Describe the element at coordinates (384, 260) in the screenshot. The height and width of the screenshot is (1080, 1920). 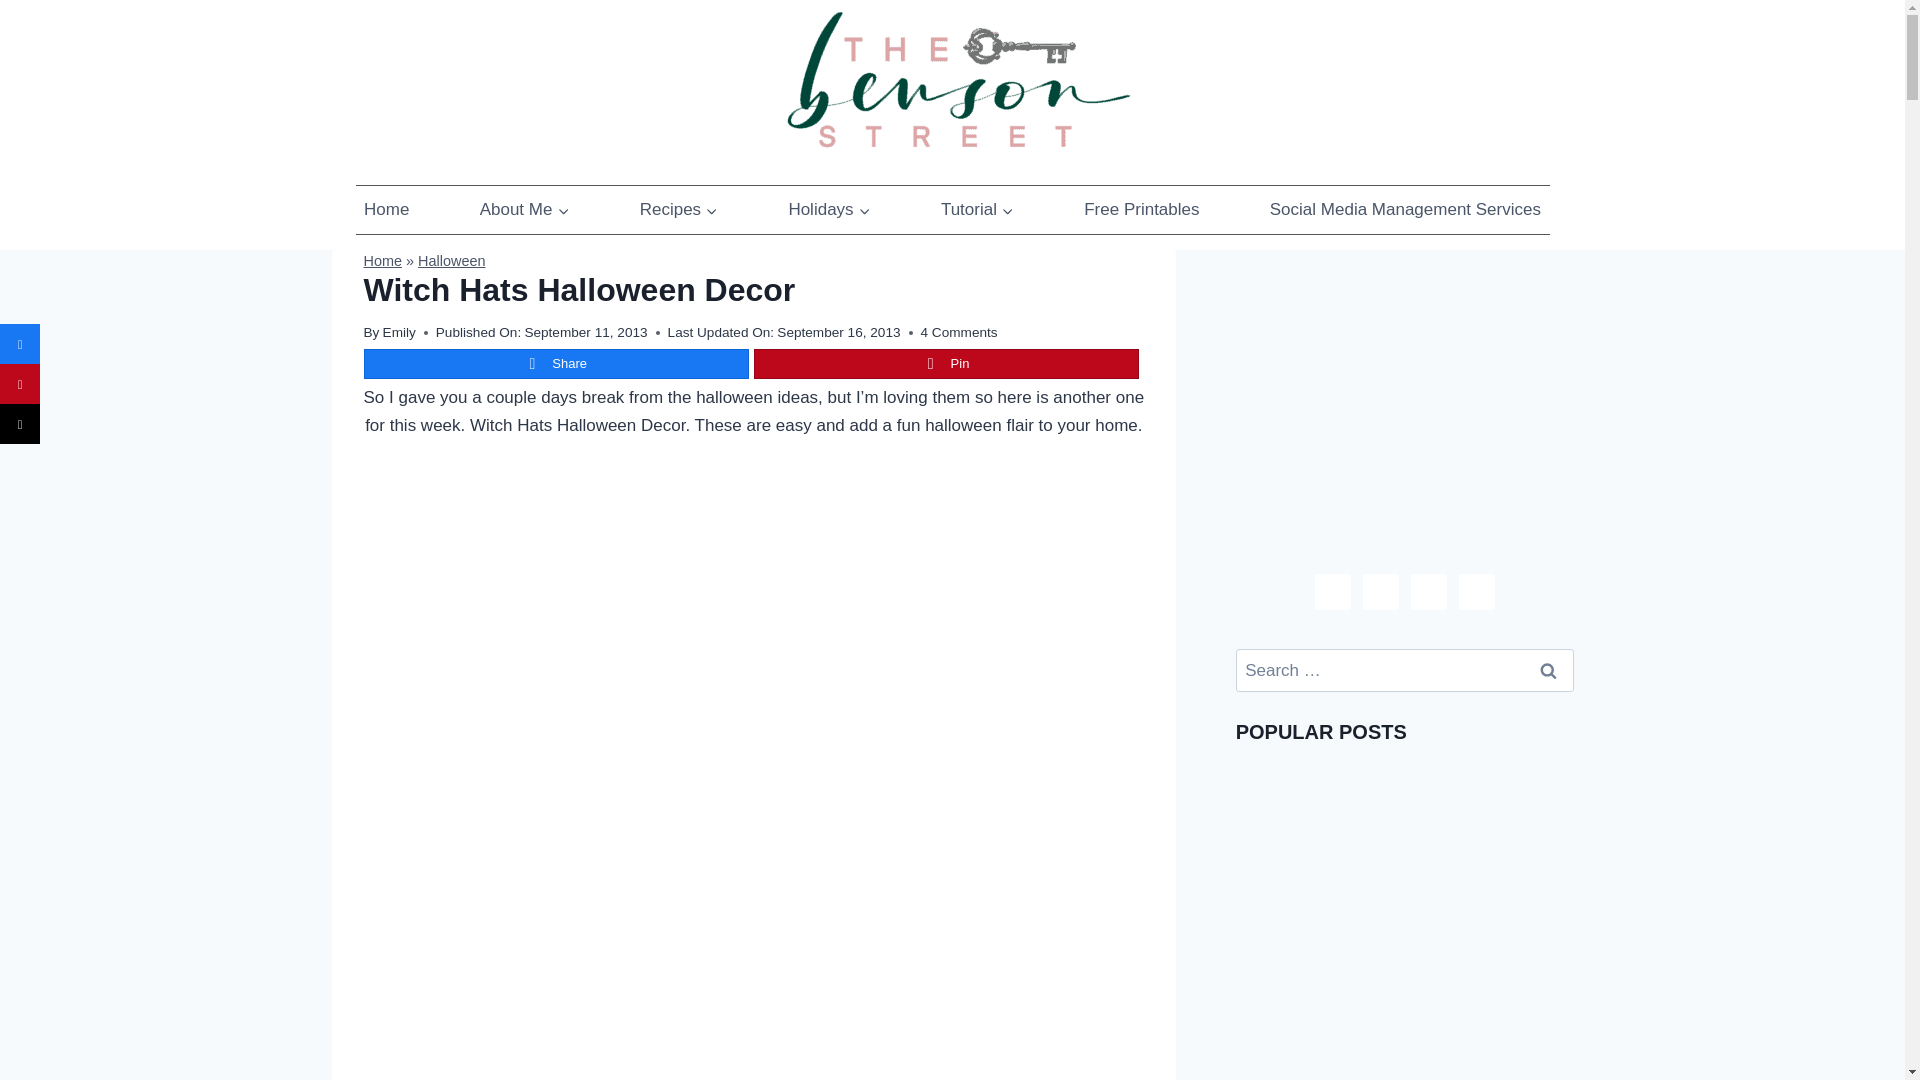
I see `Home` at that location.